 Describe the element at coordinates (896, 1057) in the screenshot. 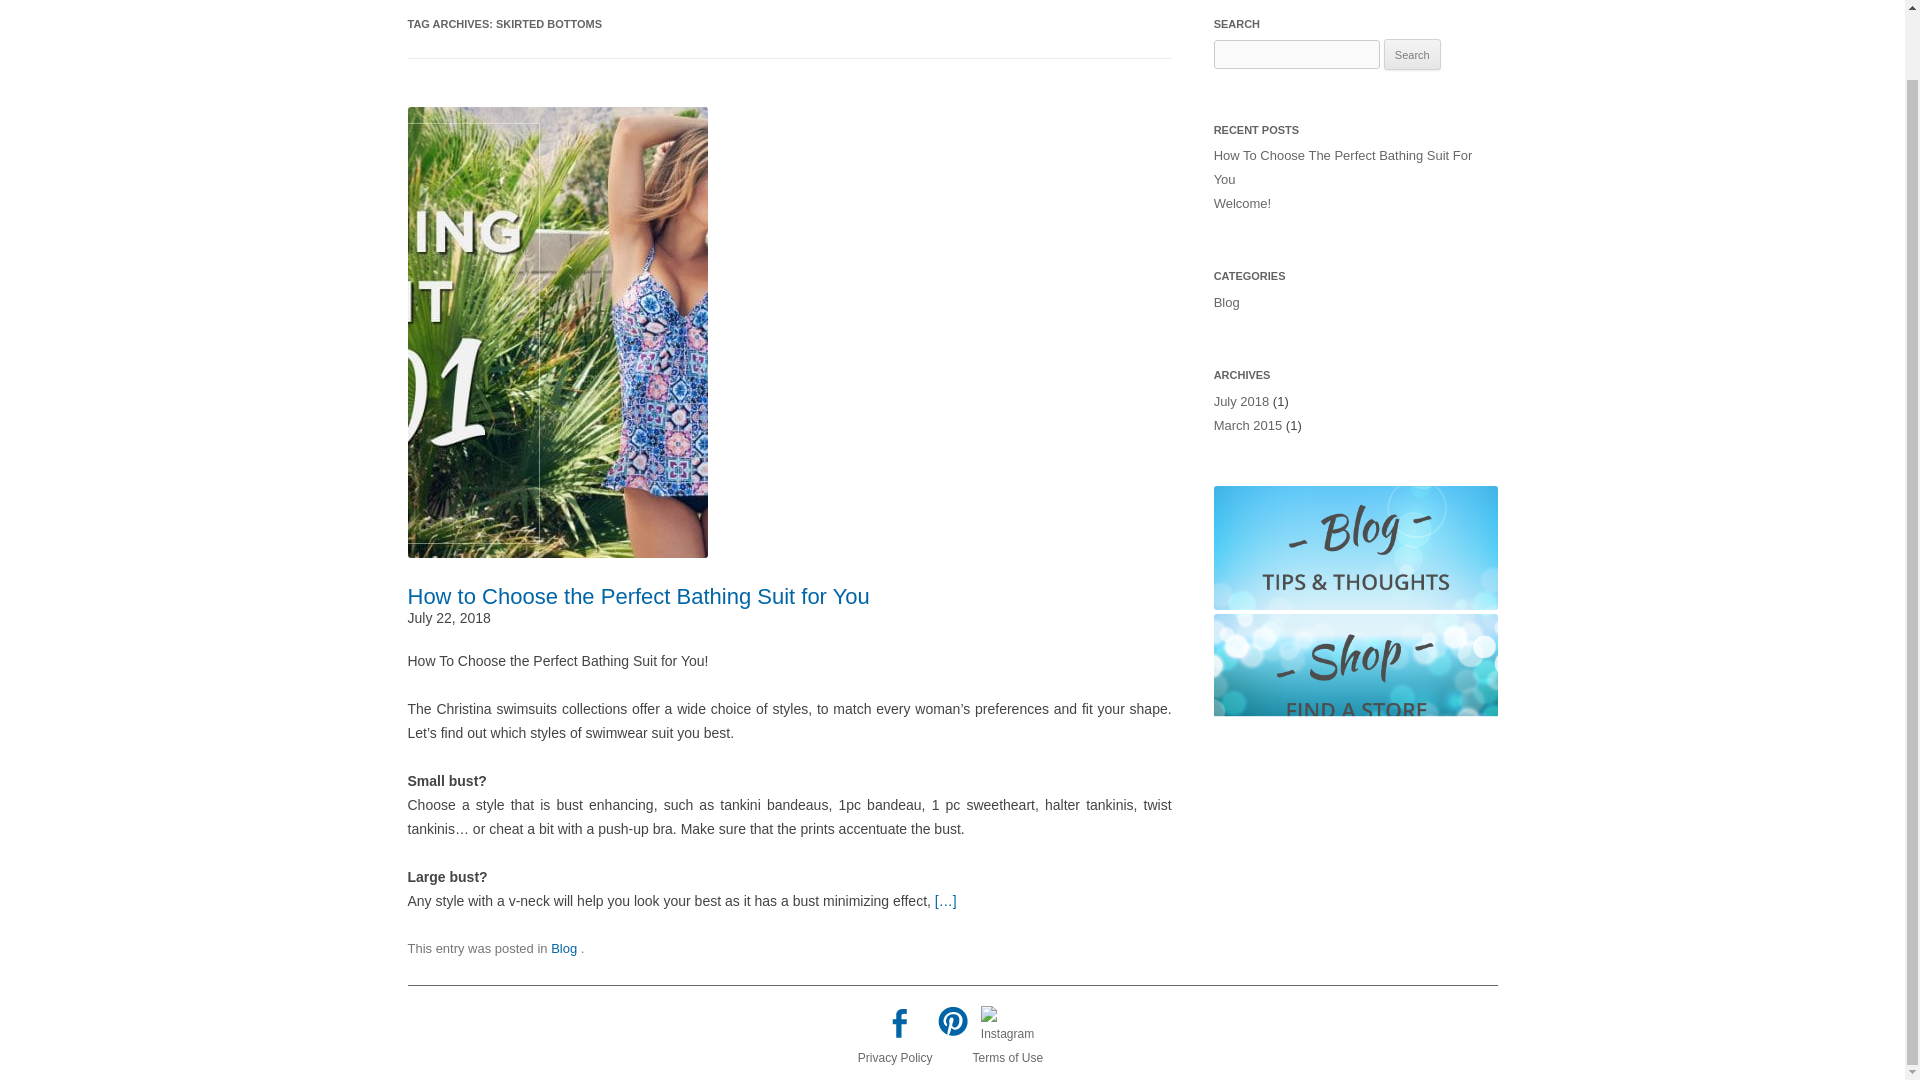

I see `Privacy Policy` at that location.